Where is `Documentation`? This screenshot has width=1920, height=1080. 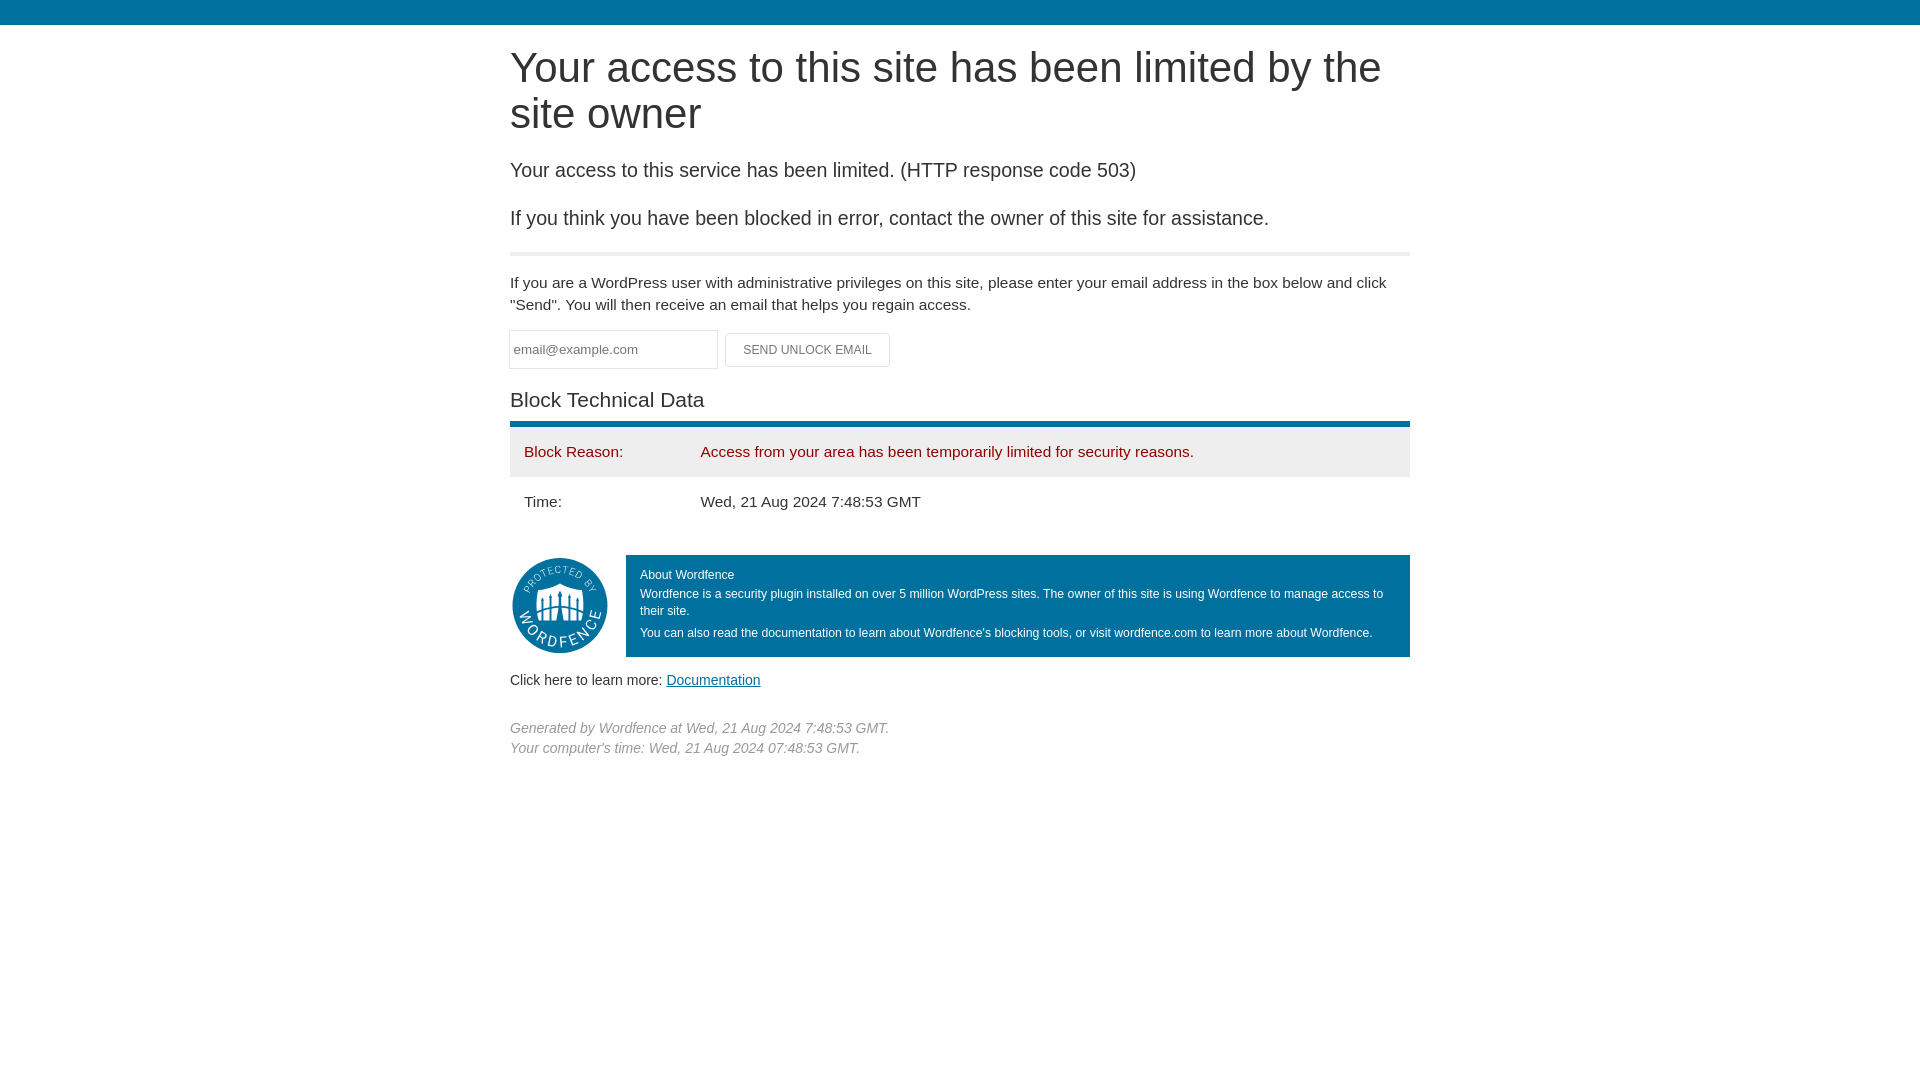
Documentation is located at coordinates (713, 679).